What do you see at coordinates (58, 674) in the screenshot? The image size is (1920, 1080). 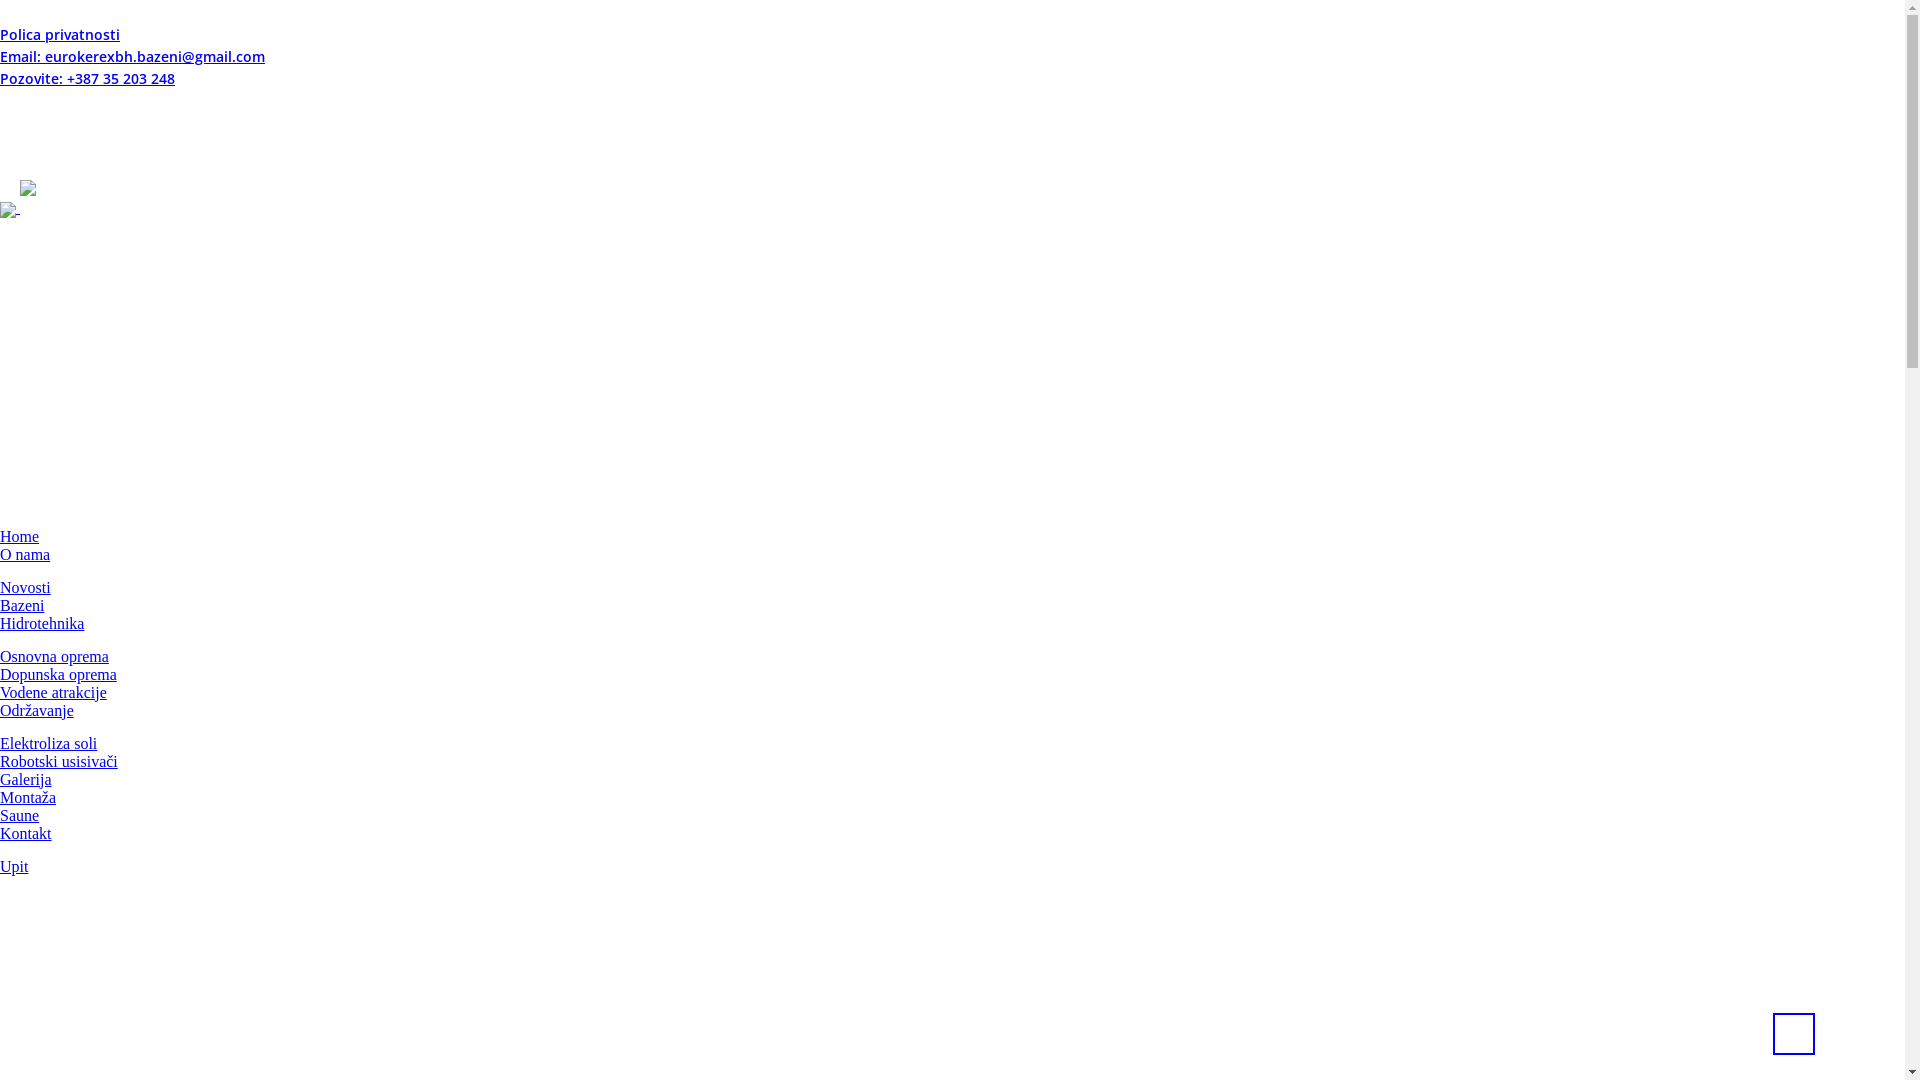 I see `Dopunska oprema` at bounding box center [58, 674].